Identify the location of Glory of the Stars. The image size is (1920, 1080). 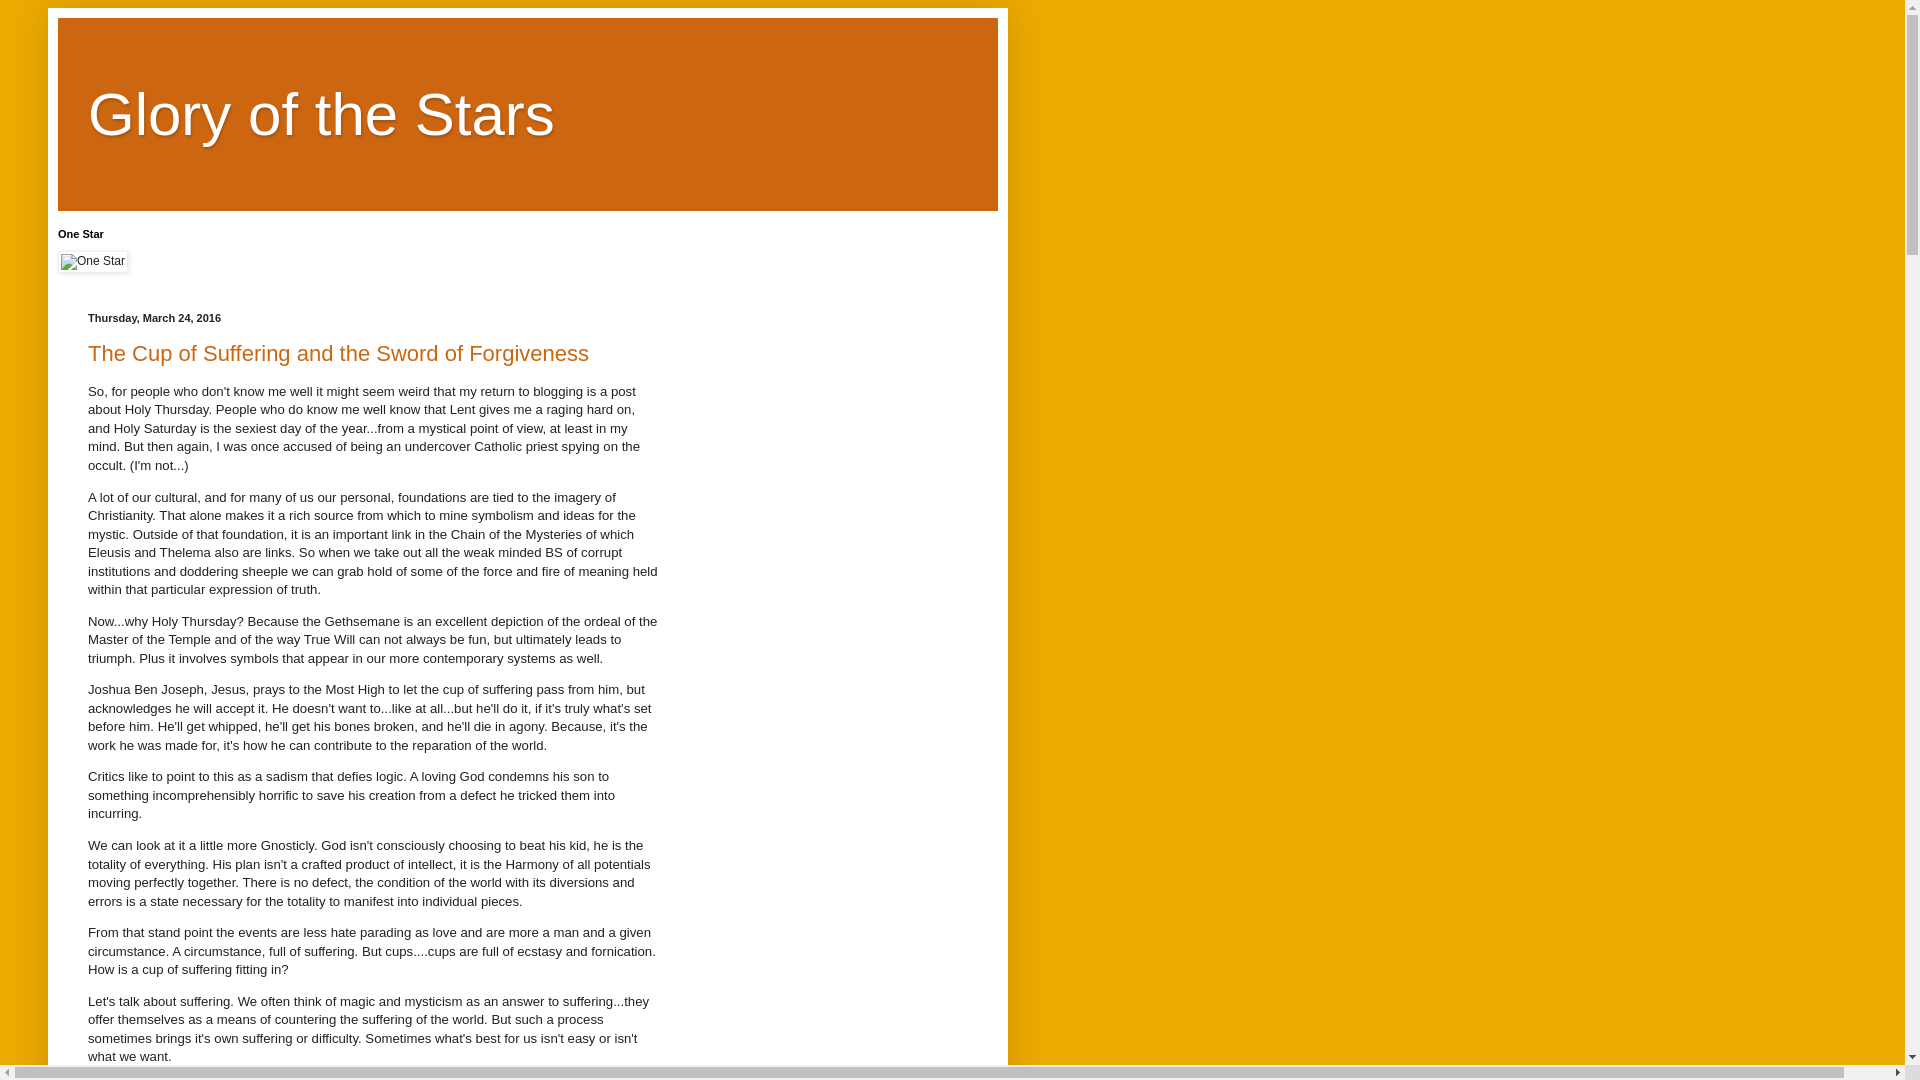
(321, 114).